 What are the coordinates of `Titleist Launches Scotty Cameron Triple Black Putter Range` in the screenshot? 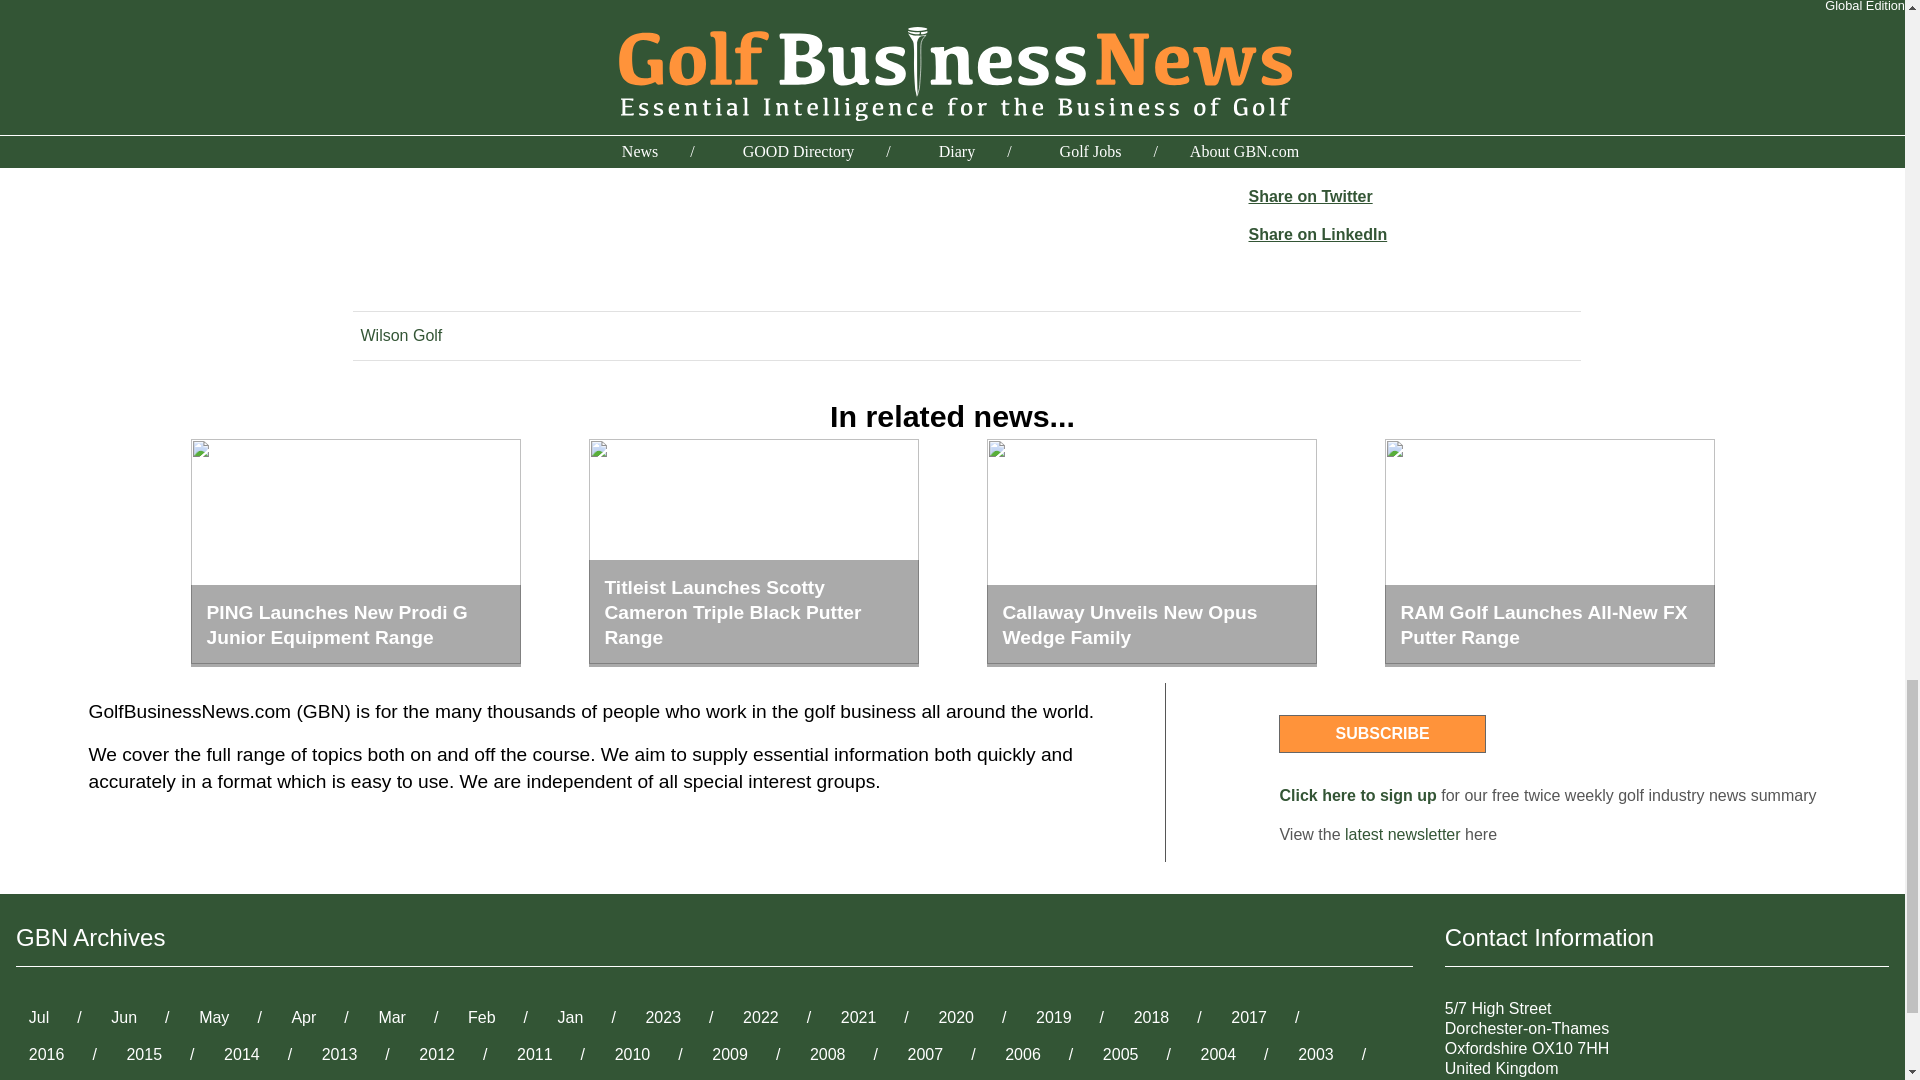 It's located at (752, 552).